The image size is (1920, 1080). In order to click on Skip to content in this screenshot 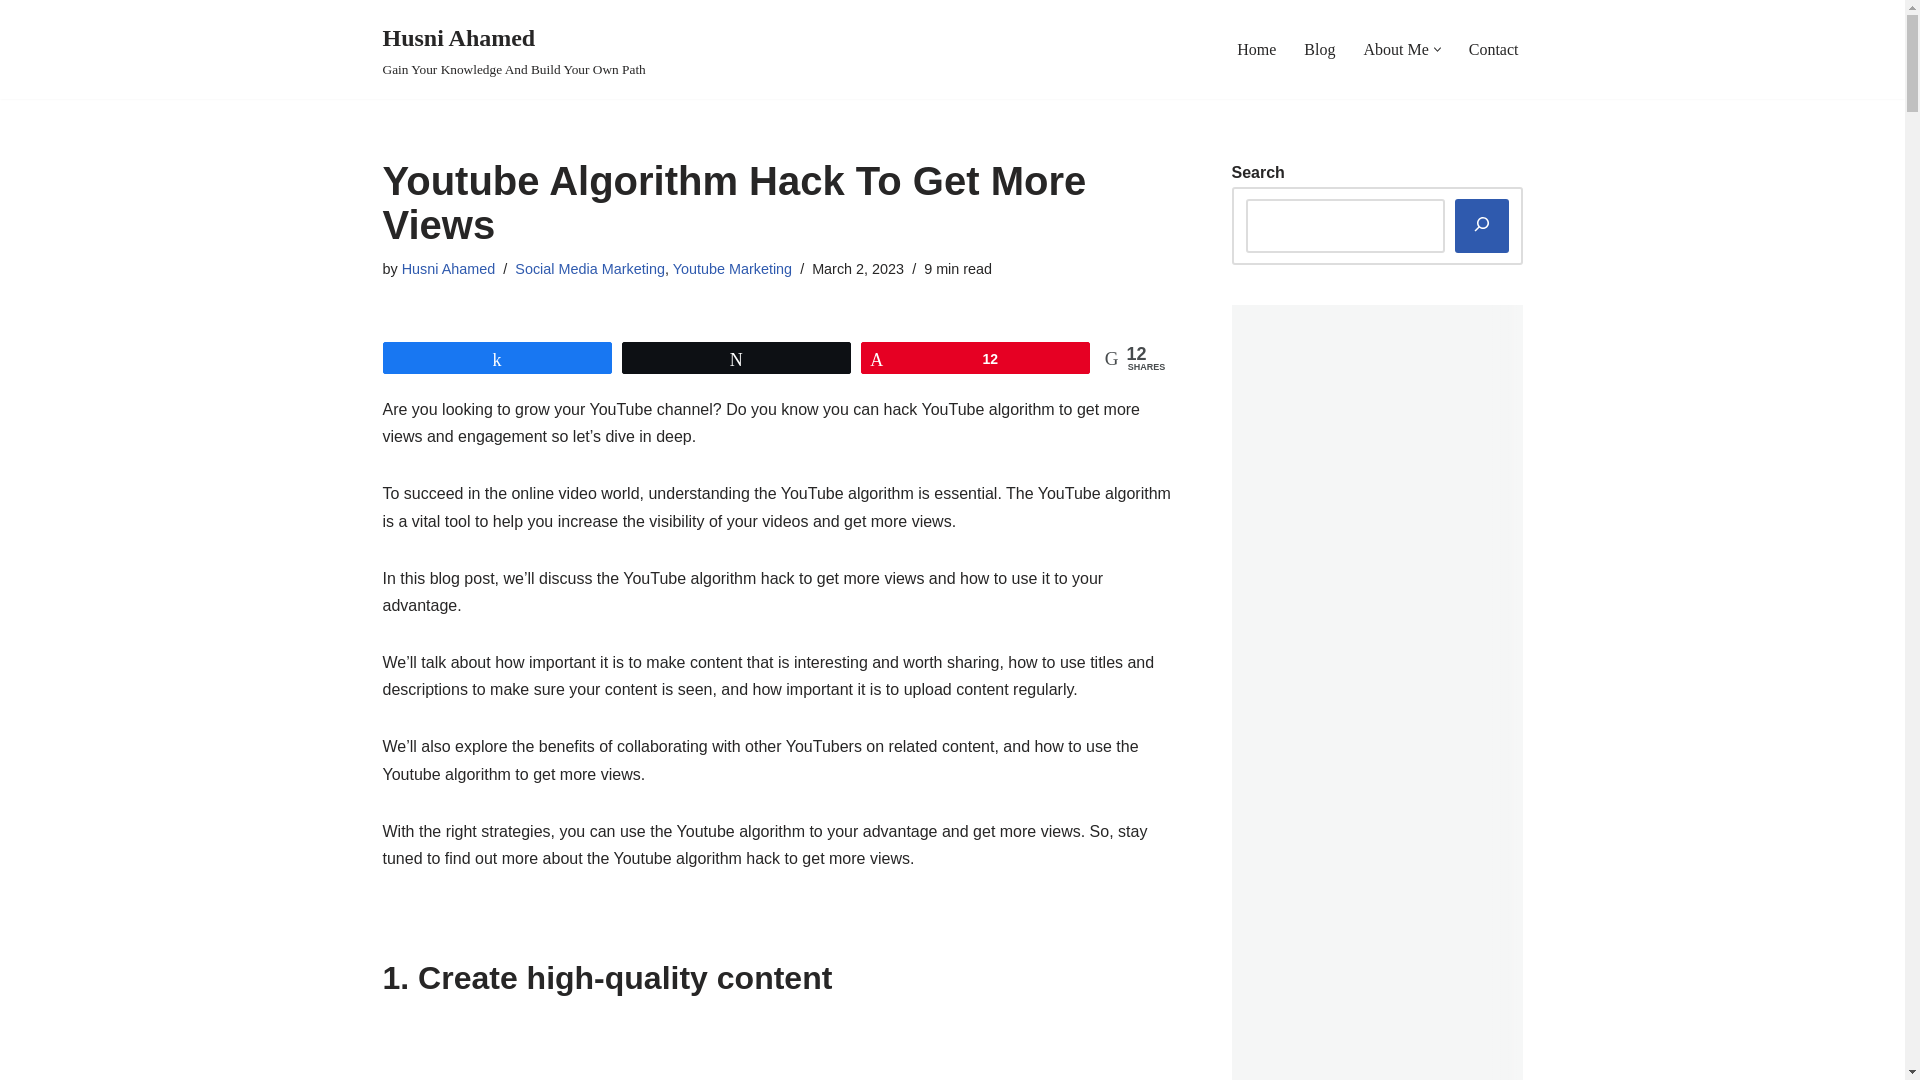, I will do `click(975, 358)`.